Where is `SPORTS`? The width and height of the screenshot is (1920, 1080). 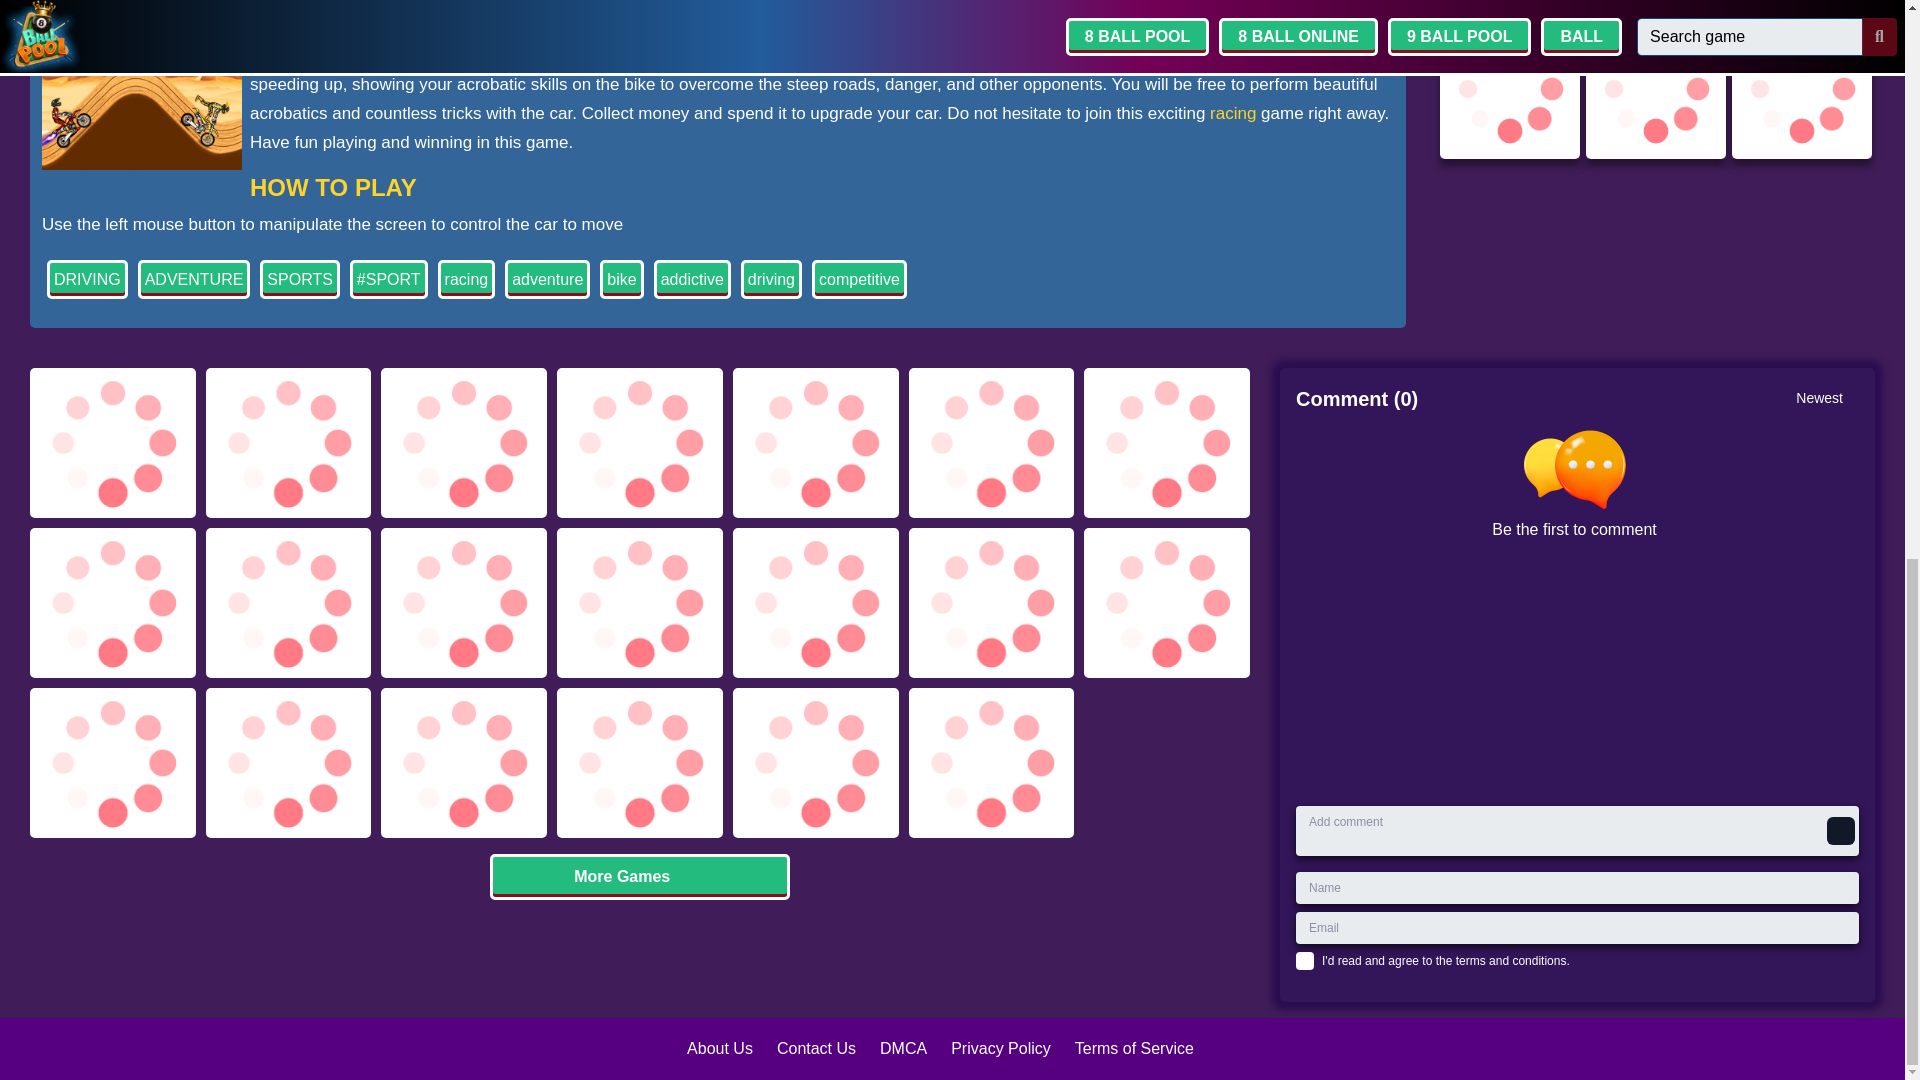 SPORTS is located at coordinates (299, 280).